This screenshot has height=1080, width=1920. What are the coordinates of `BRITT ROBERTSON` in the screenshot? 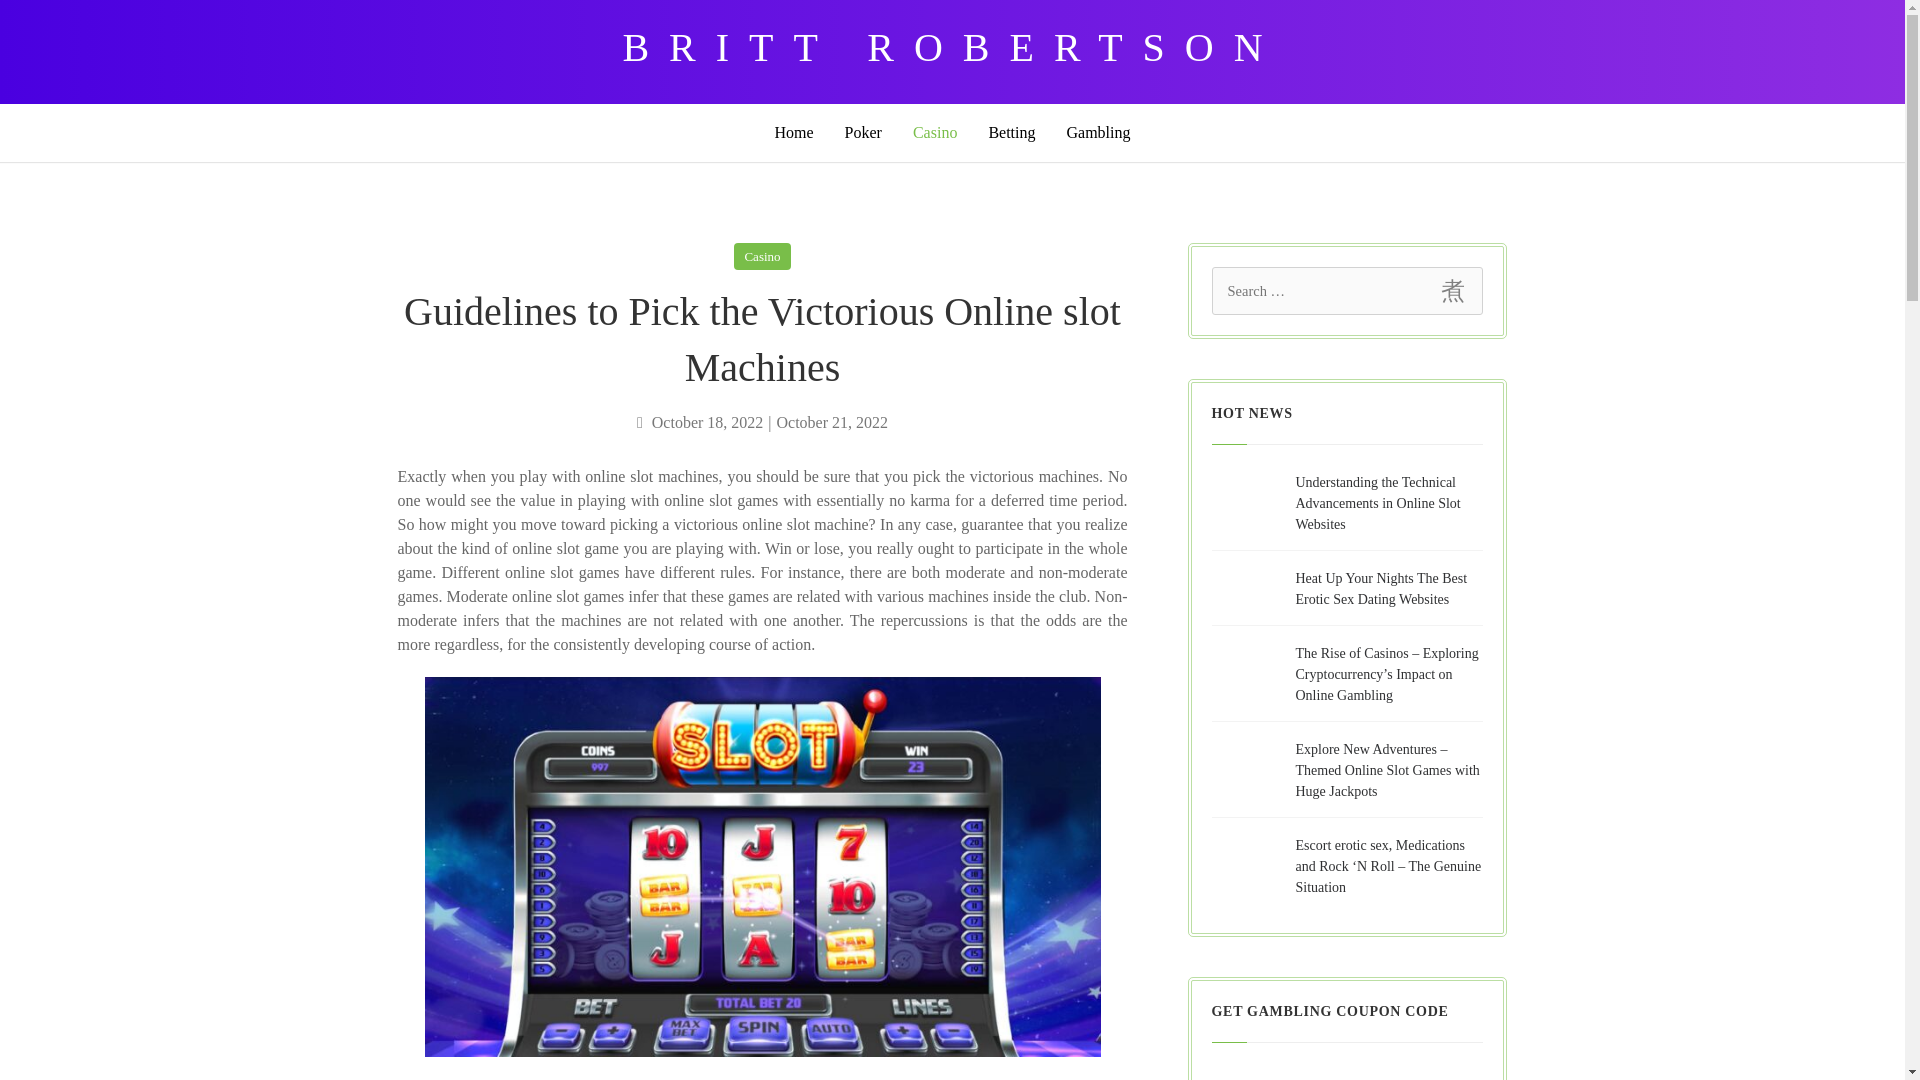 It's located at (952, 52).